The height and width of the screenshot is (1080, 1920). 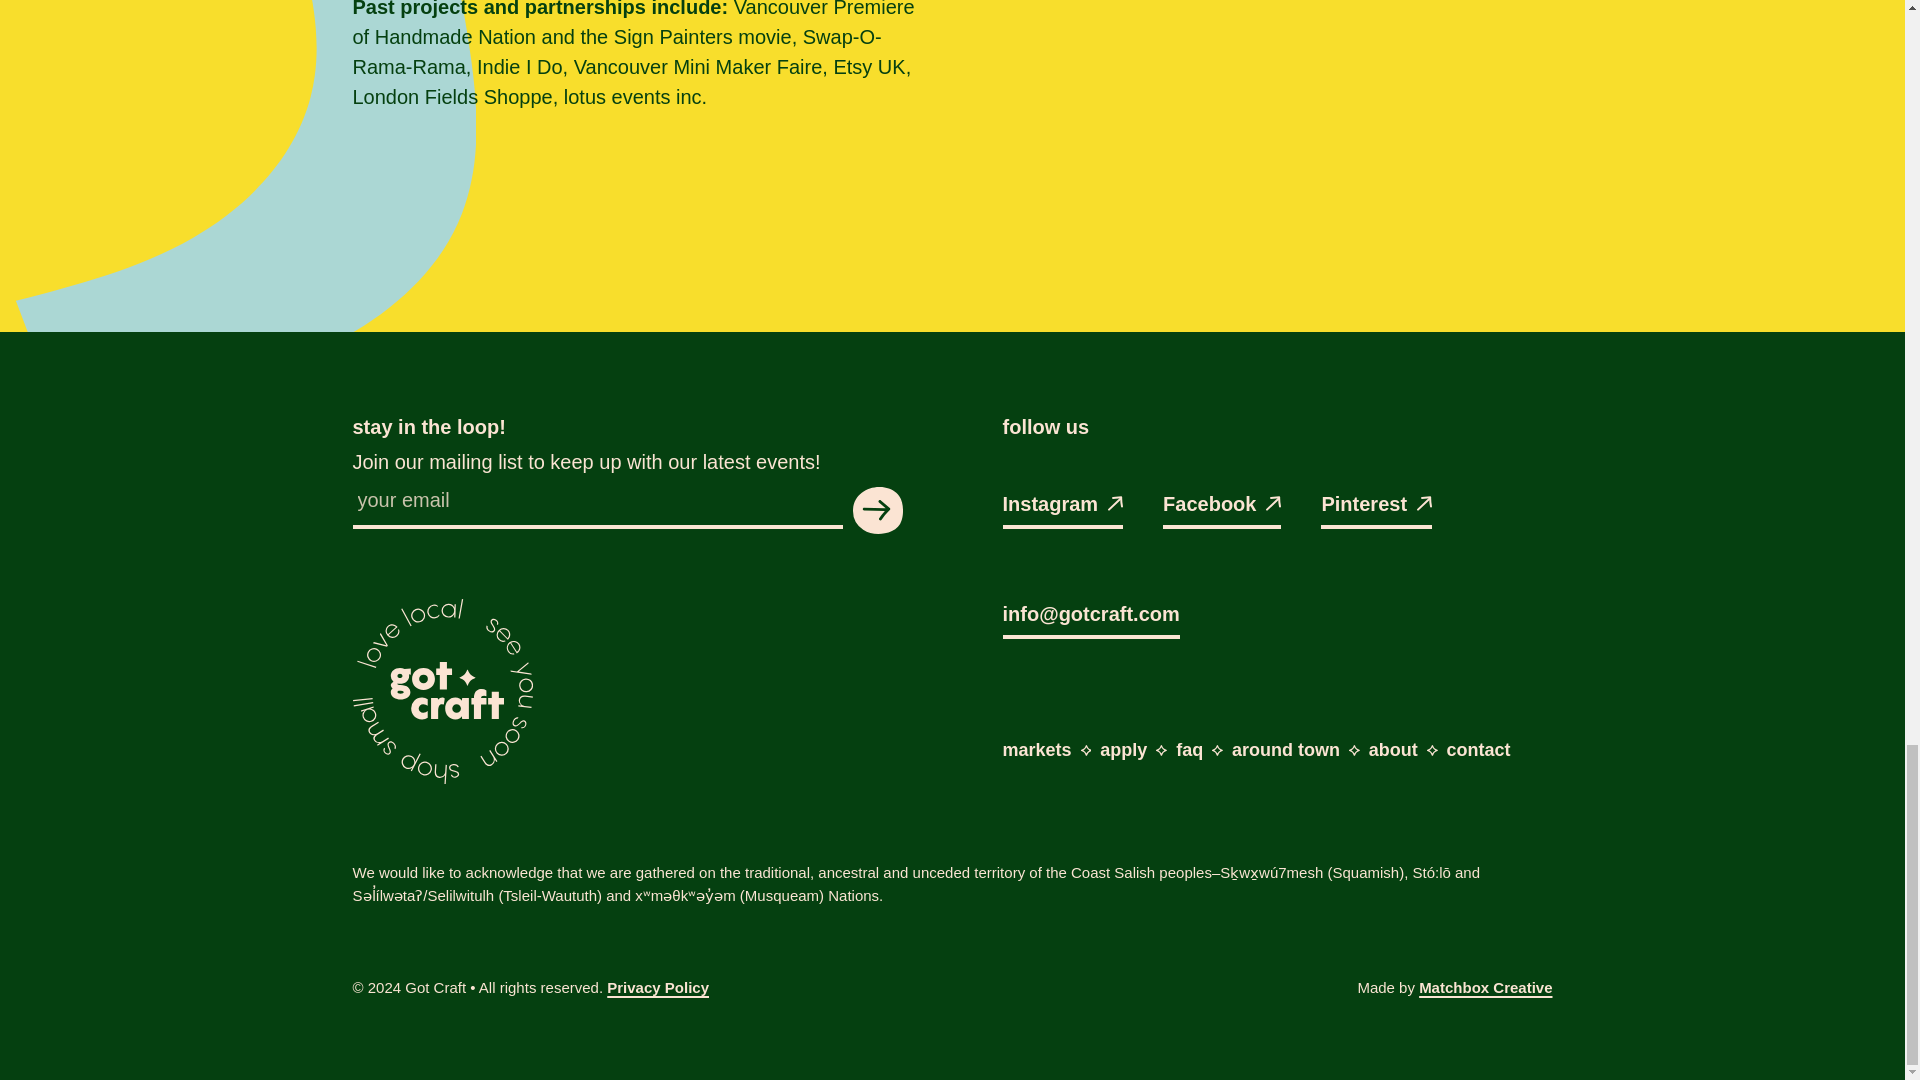 What do you see at coordinates (1222, 509) in the screenshot?
I see `Facebook` at bounding box center [1222, 509].